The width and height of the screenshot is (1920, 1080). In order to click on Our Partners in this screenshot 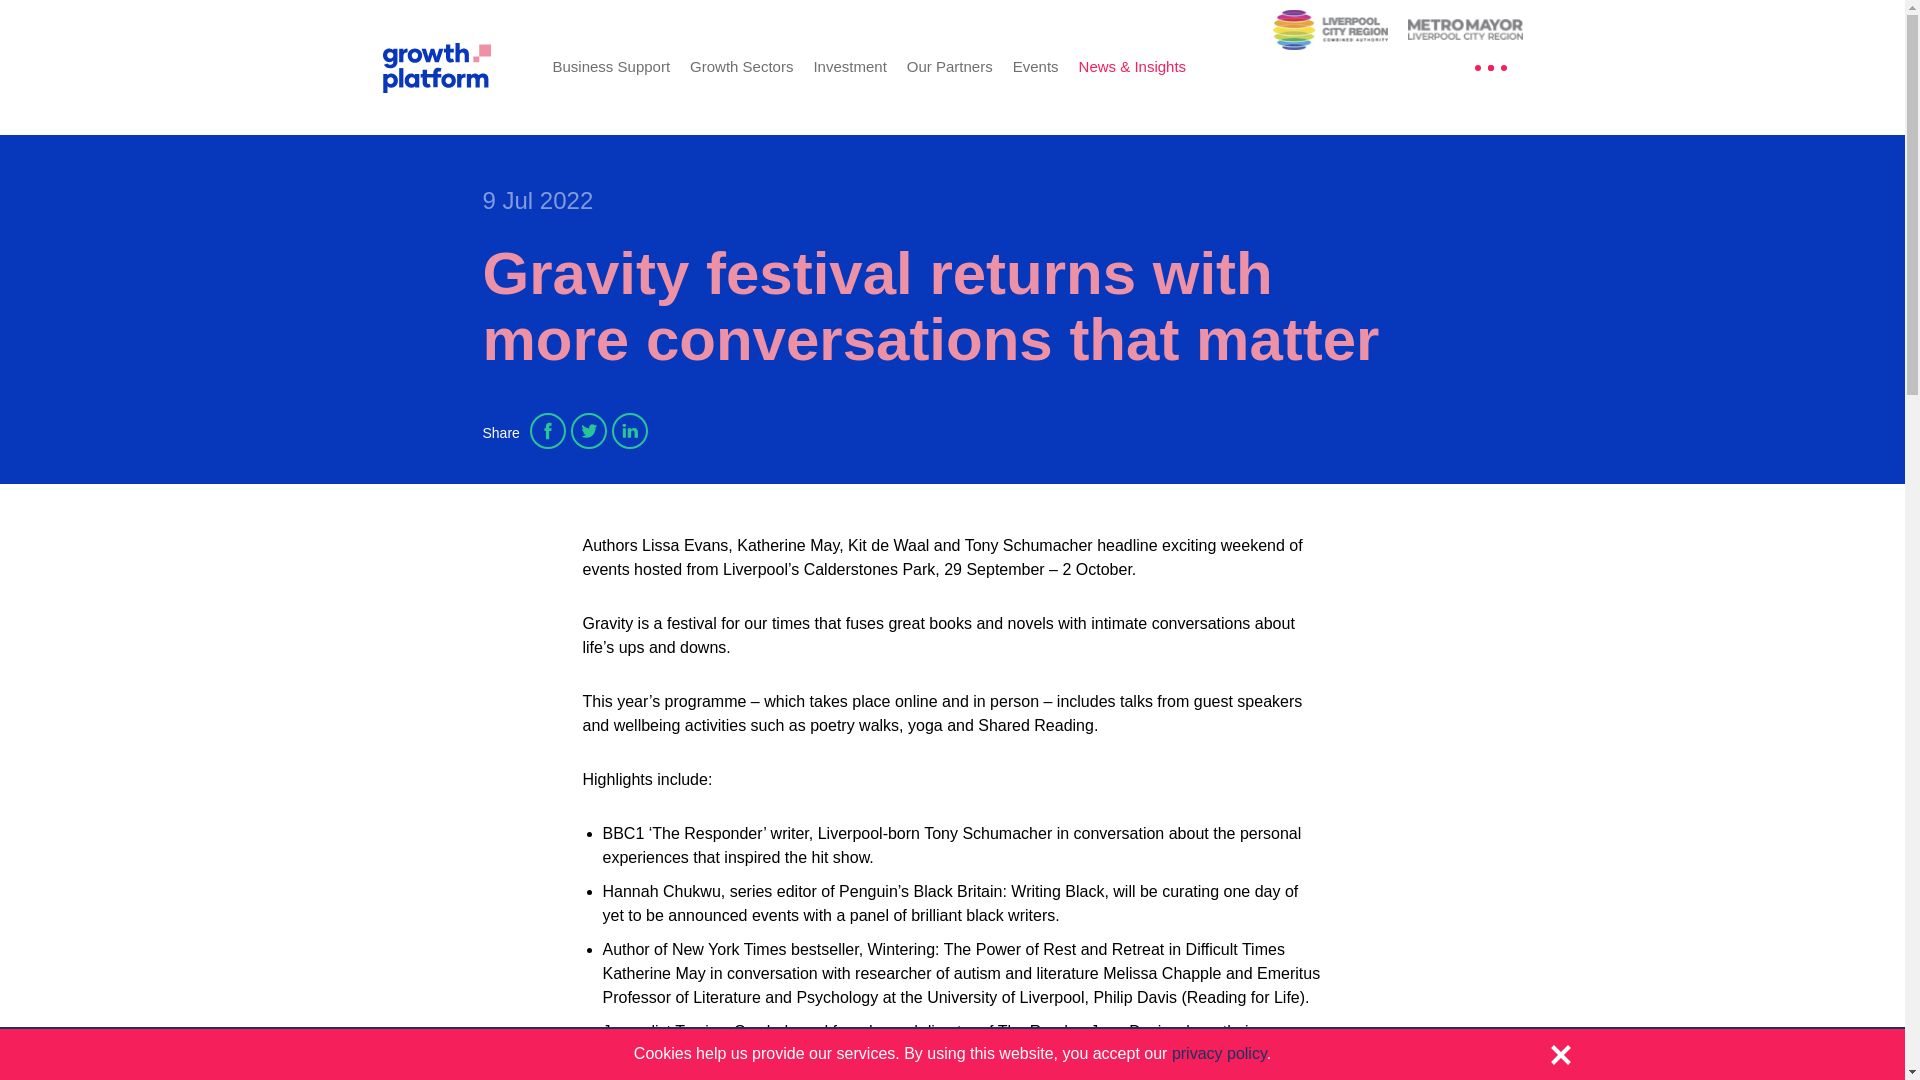, I will do `click(949, 66)`.